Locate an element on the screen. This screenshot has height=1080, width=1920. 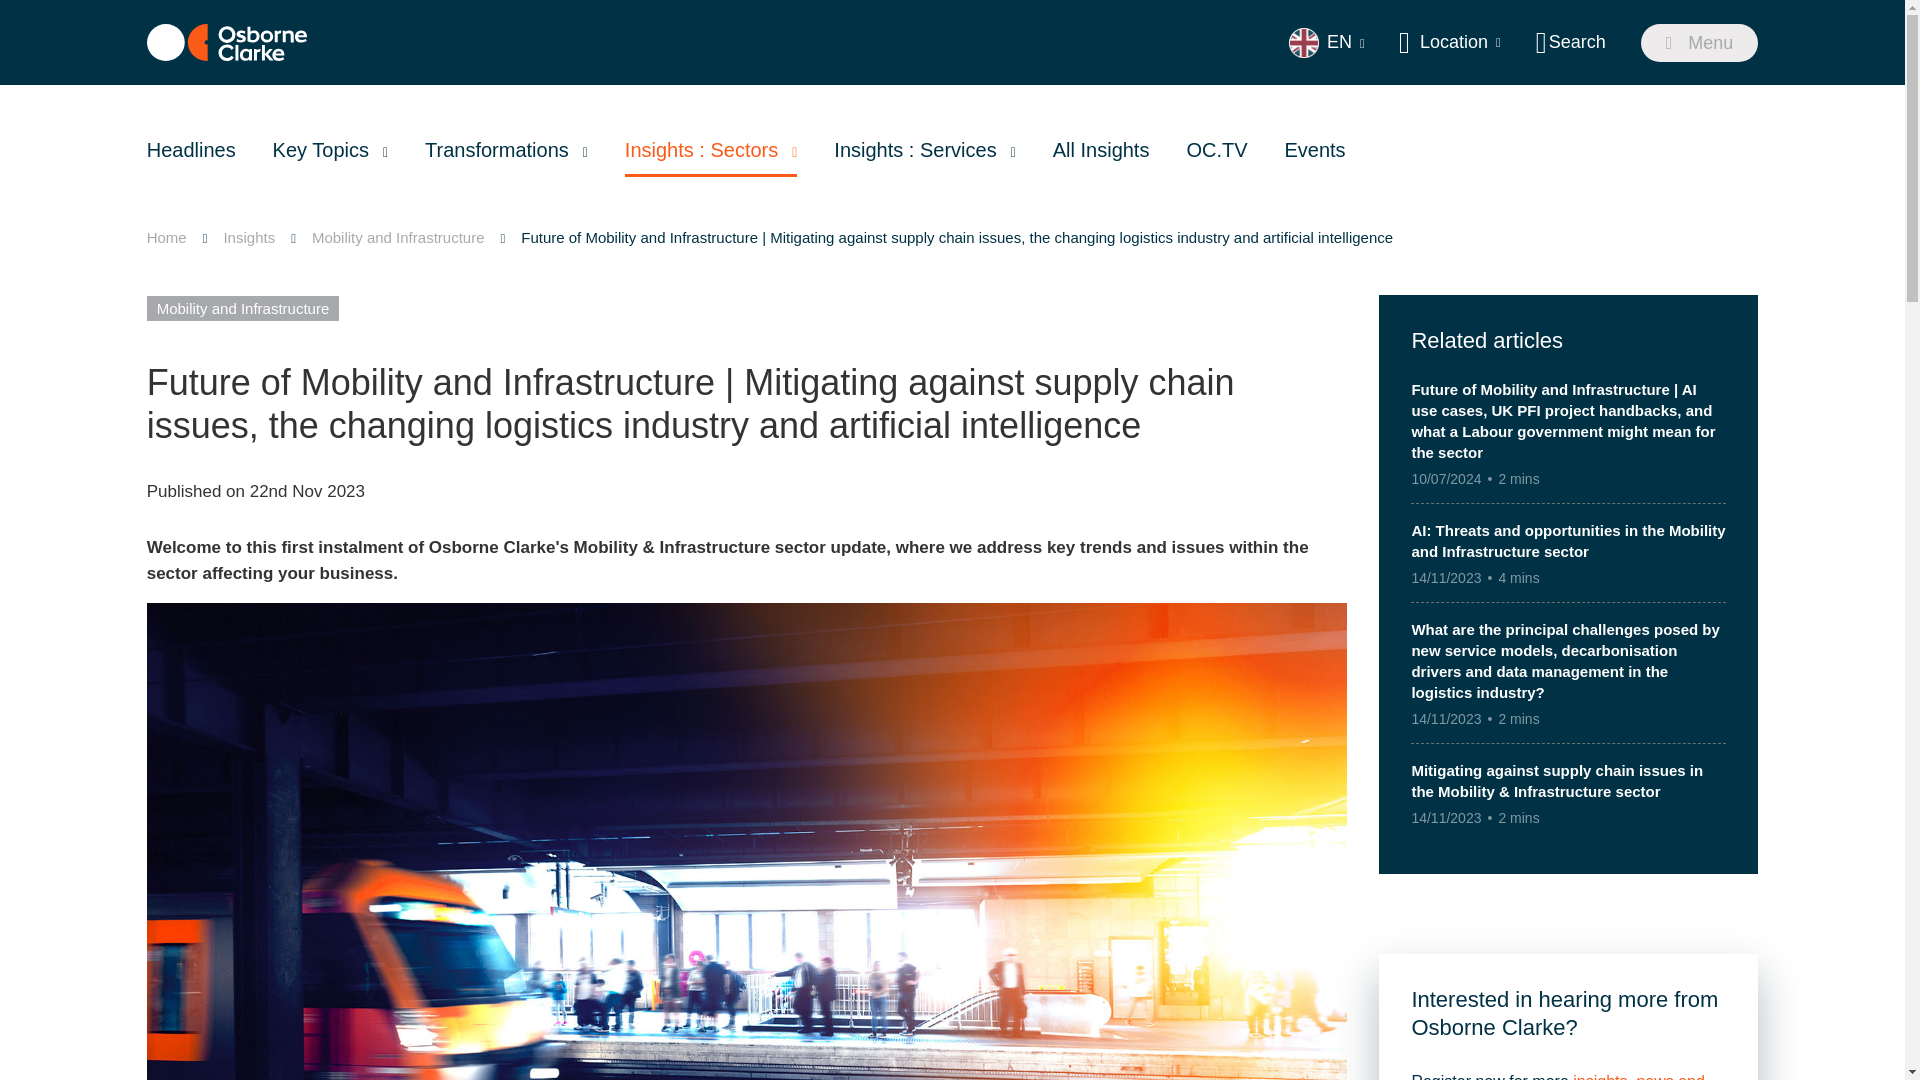
Menu is located at coordinates (1700, 42).